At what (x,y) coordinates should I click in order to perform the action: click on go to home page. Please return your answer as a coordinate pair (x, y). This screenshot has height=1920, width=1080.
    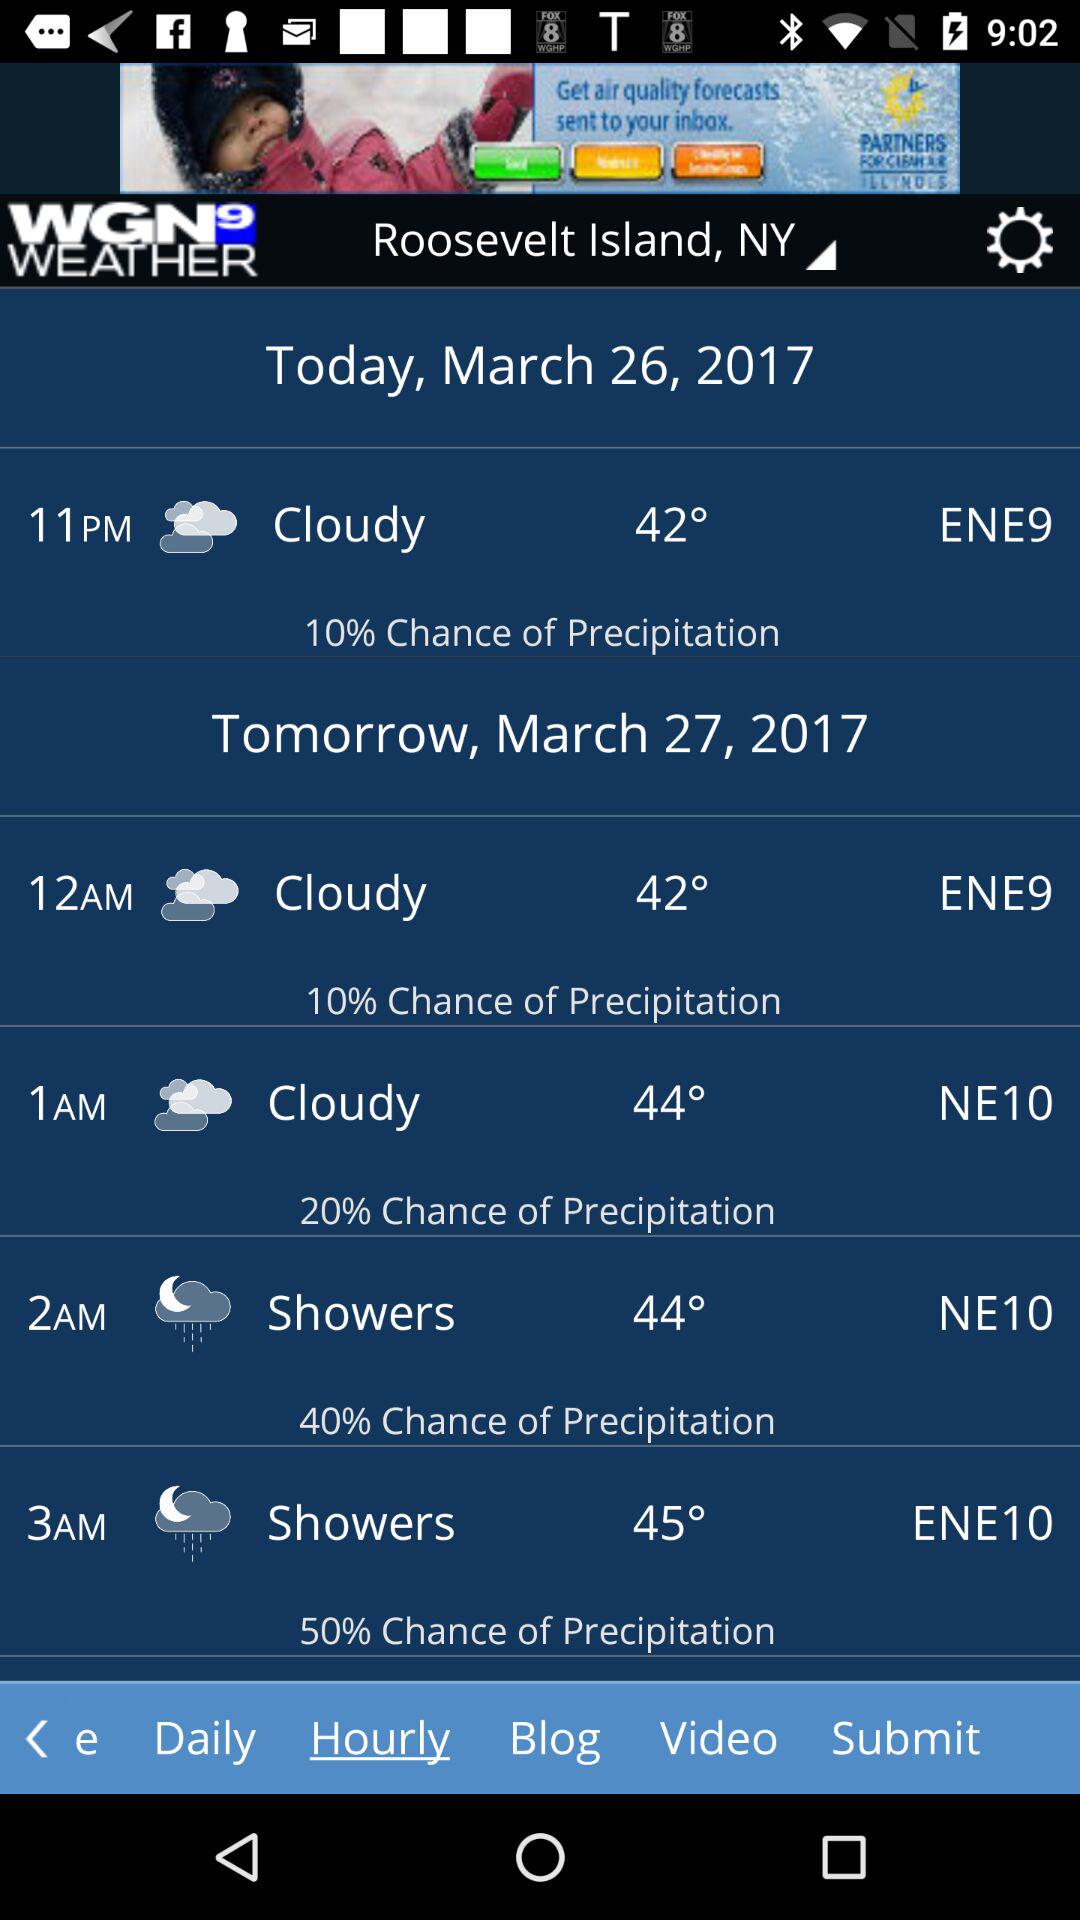
    Looking at the image, I should click on (131, 240).